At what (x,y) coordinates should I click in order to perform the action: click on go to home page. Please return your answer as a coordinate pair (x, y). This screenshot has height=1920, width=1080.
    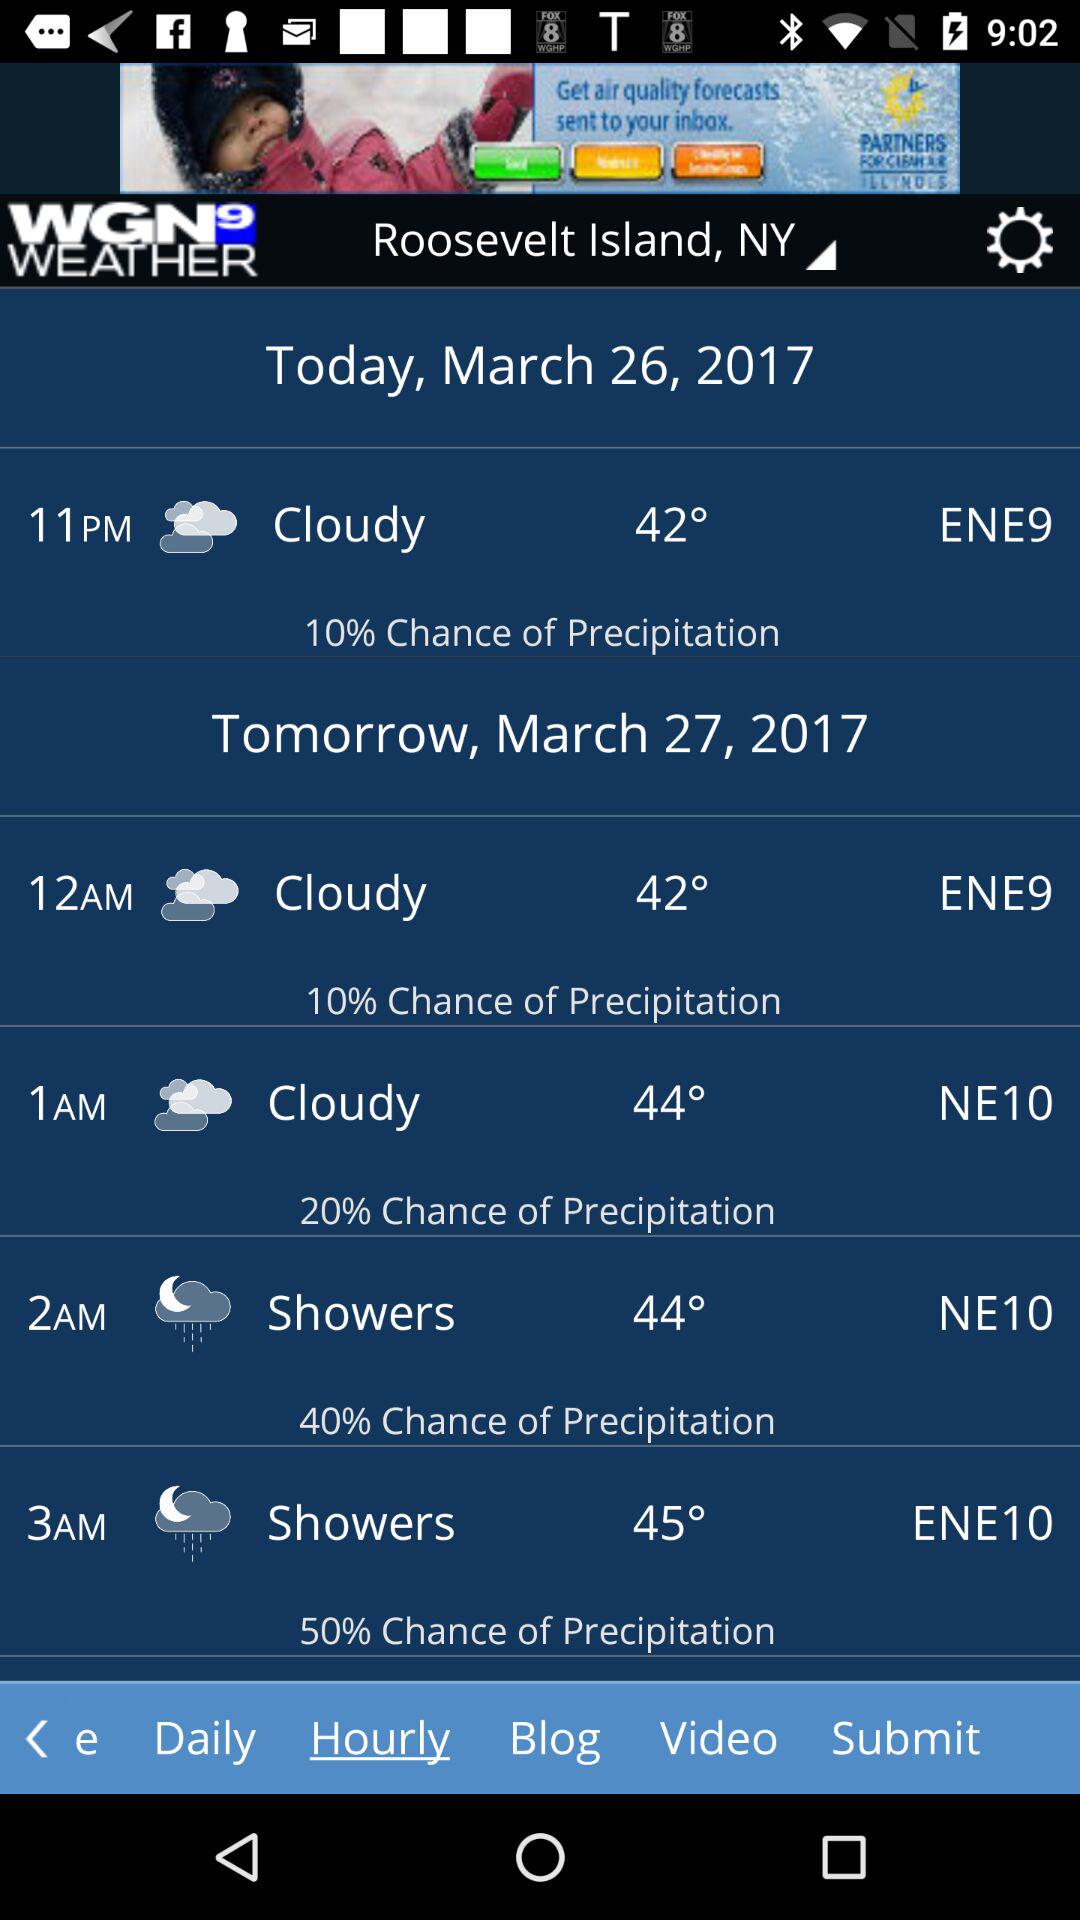
    Looking at the image, I should click on (131, 240).